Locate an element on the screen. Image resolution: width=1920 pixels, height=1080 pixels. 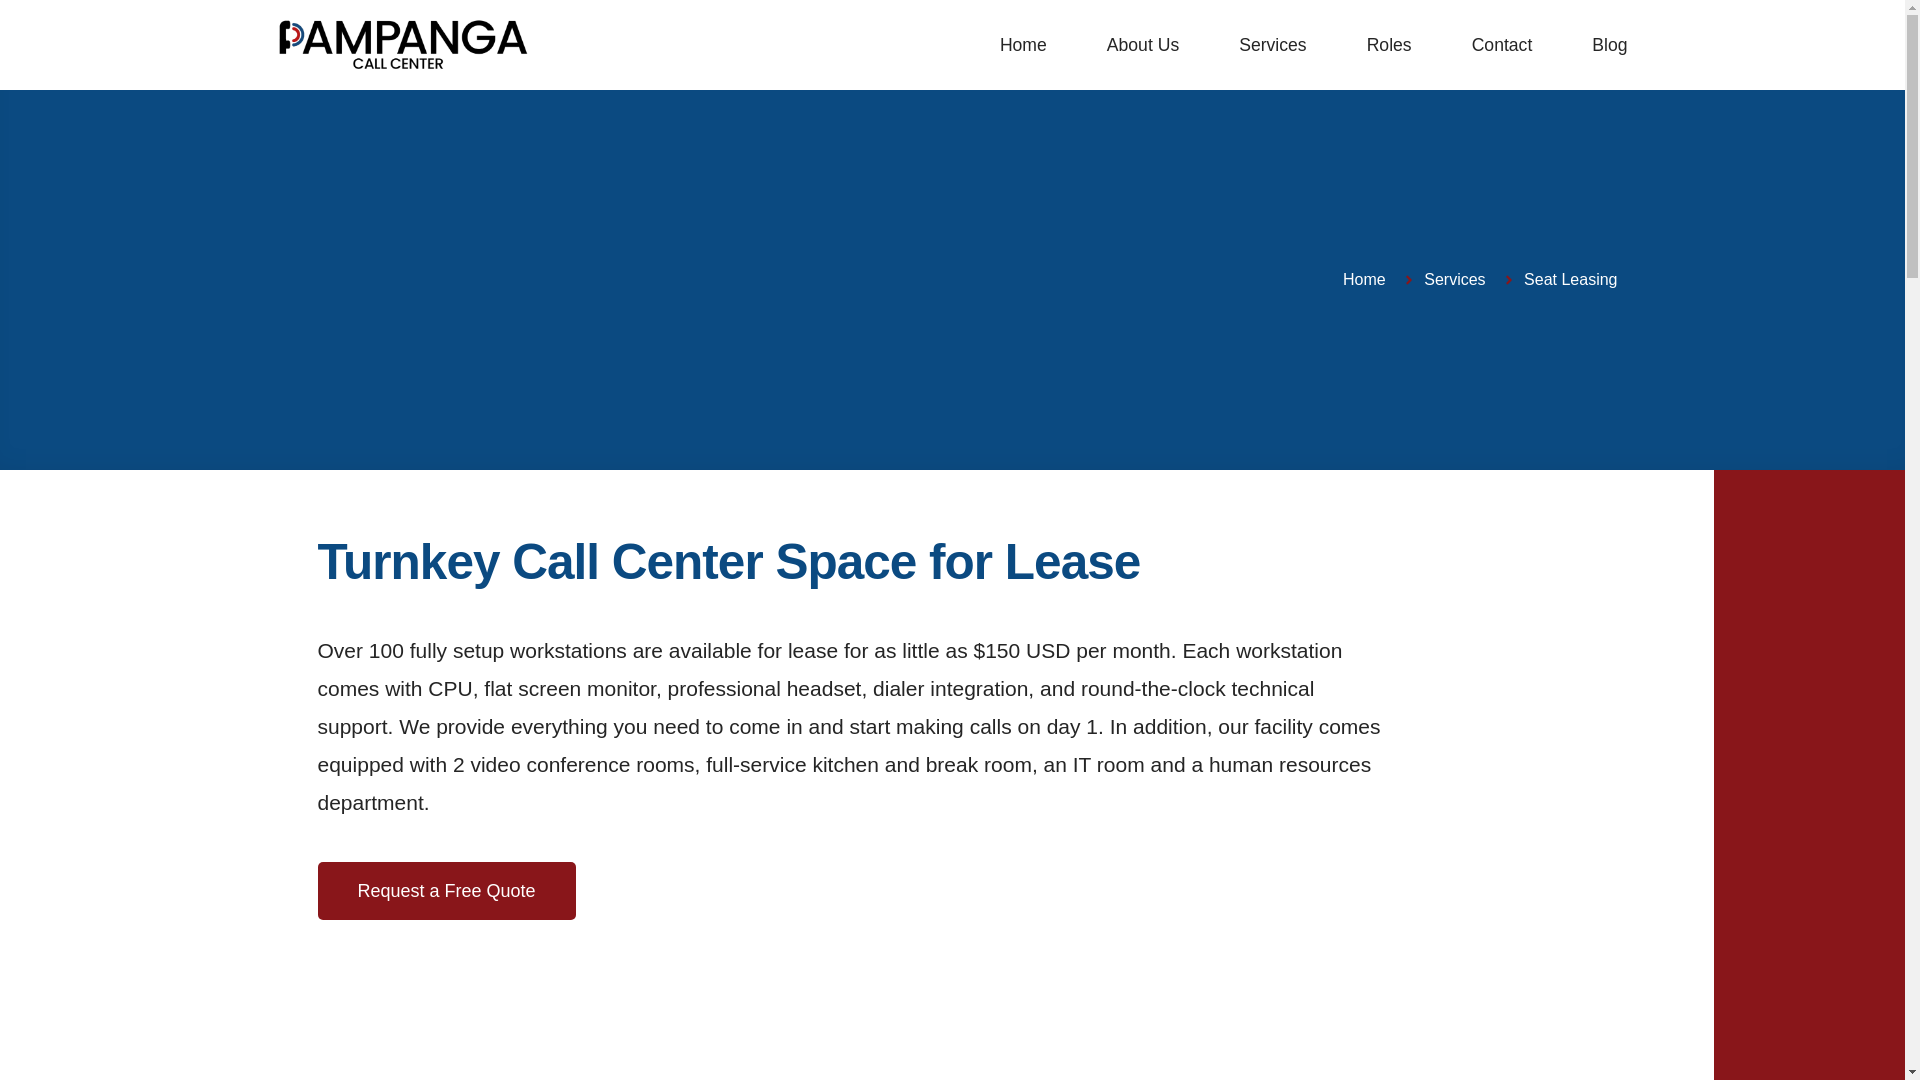
Roles is located at coordinates (1389, 45).